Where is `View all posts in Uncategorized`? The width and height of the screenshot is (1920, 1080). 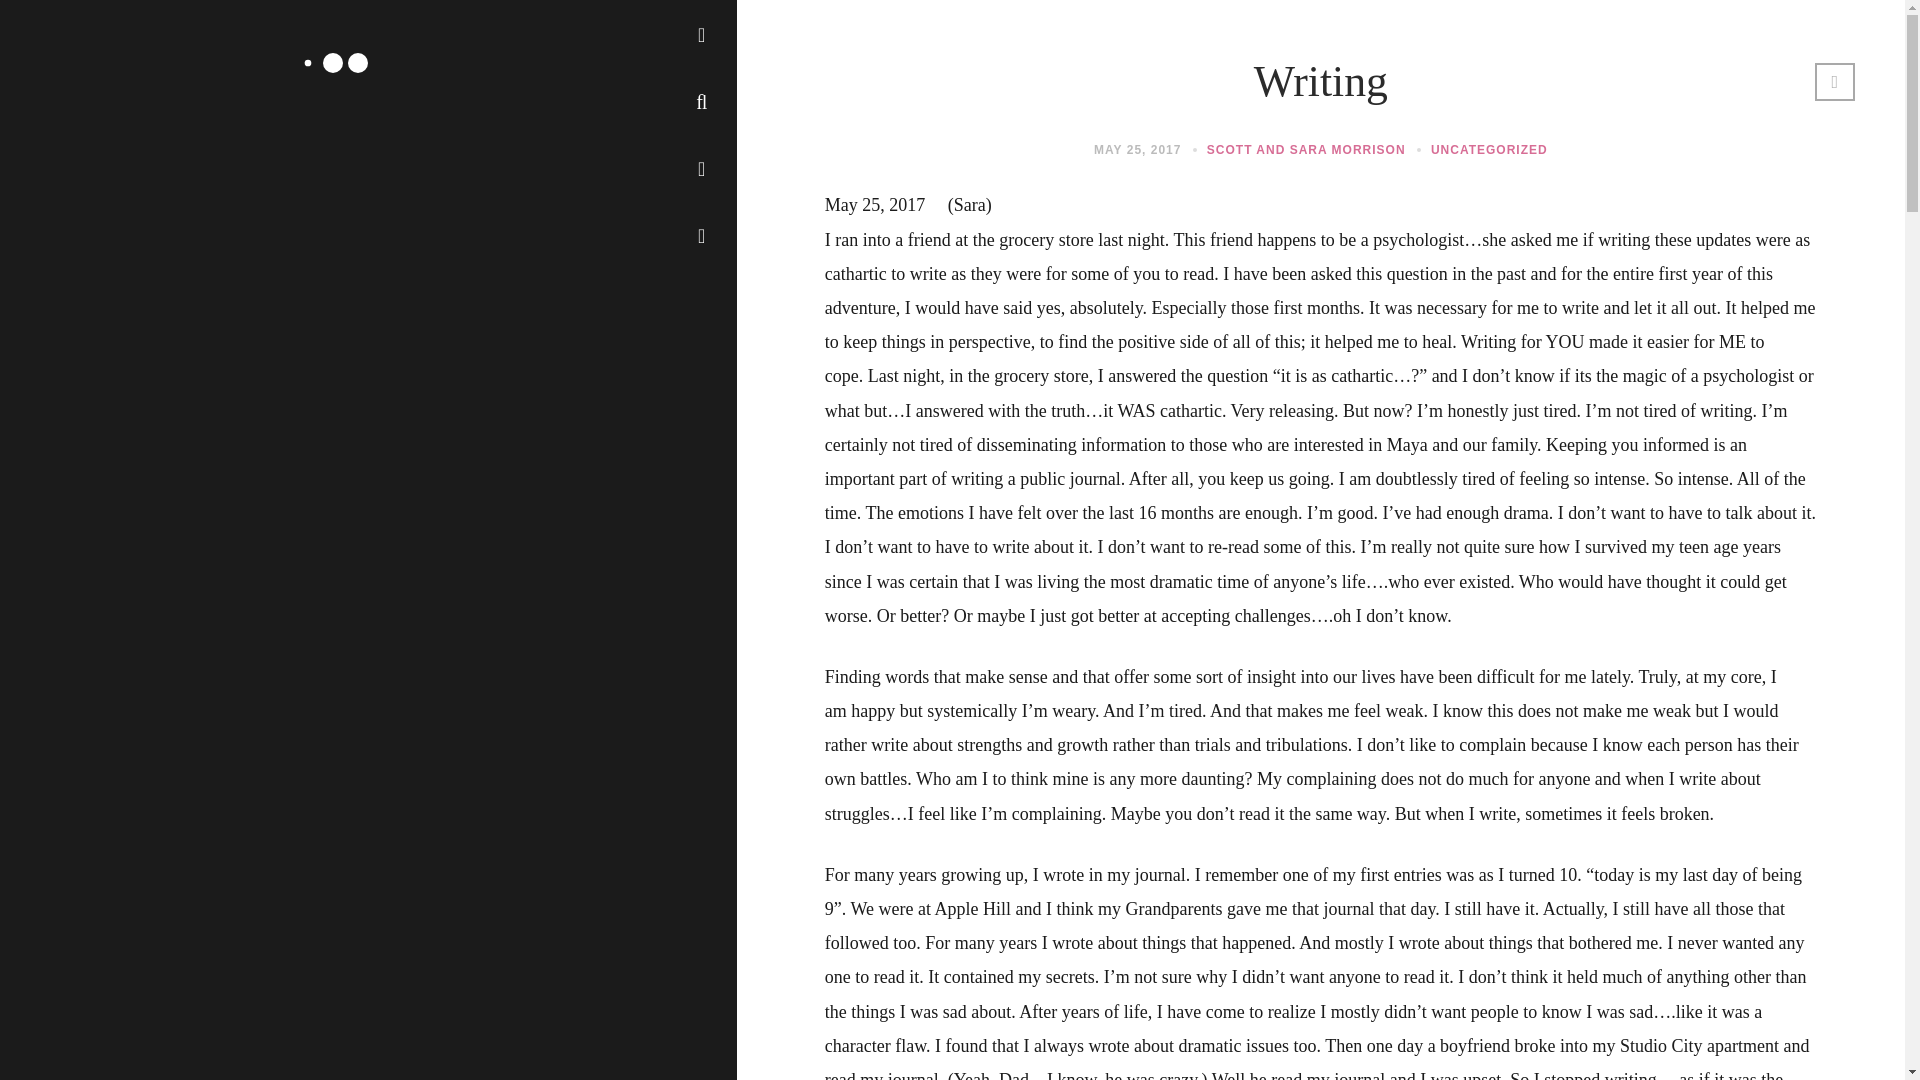 View all posts in Uncategorized is located at coordinates (1488, 149).